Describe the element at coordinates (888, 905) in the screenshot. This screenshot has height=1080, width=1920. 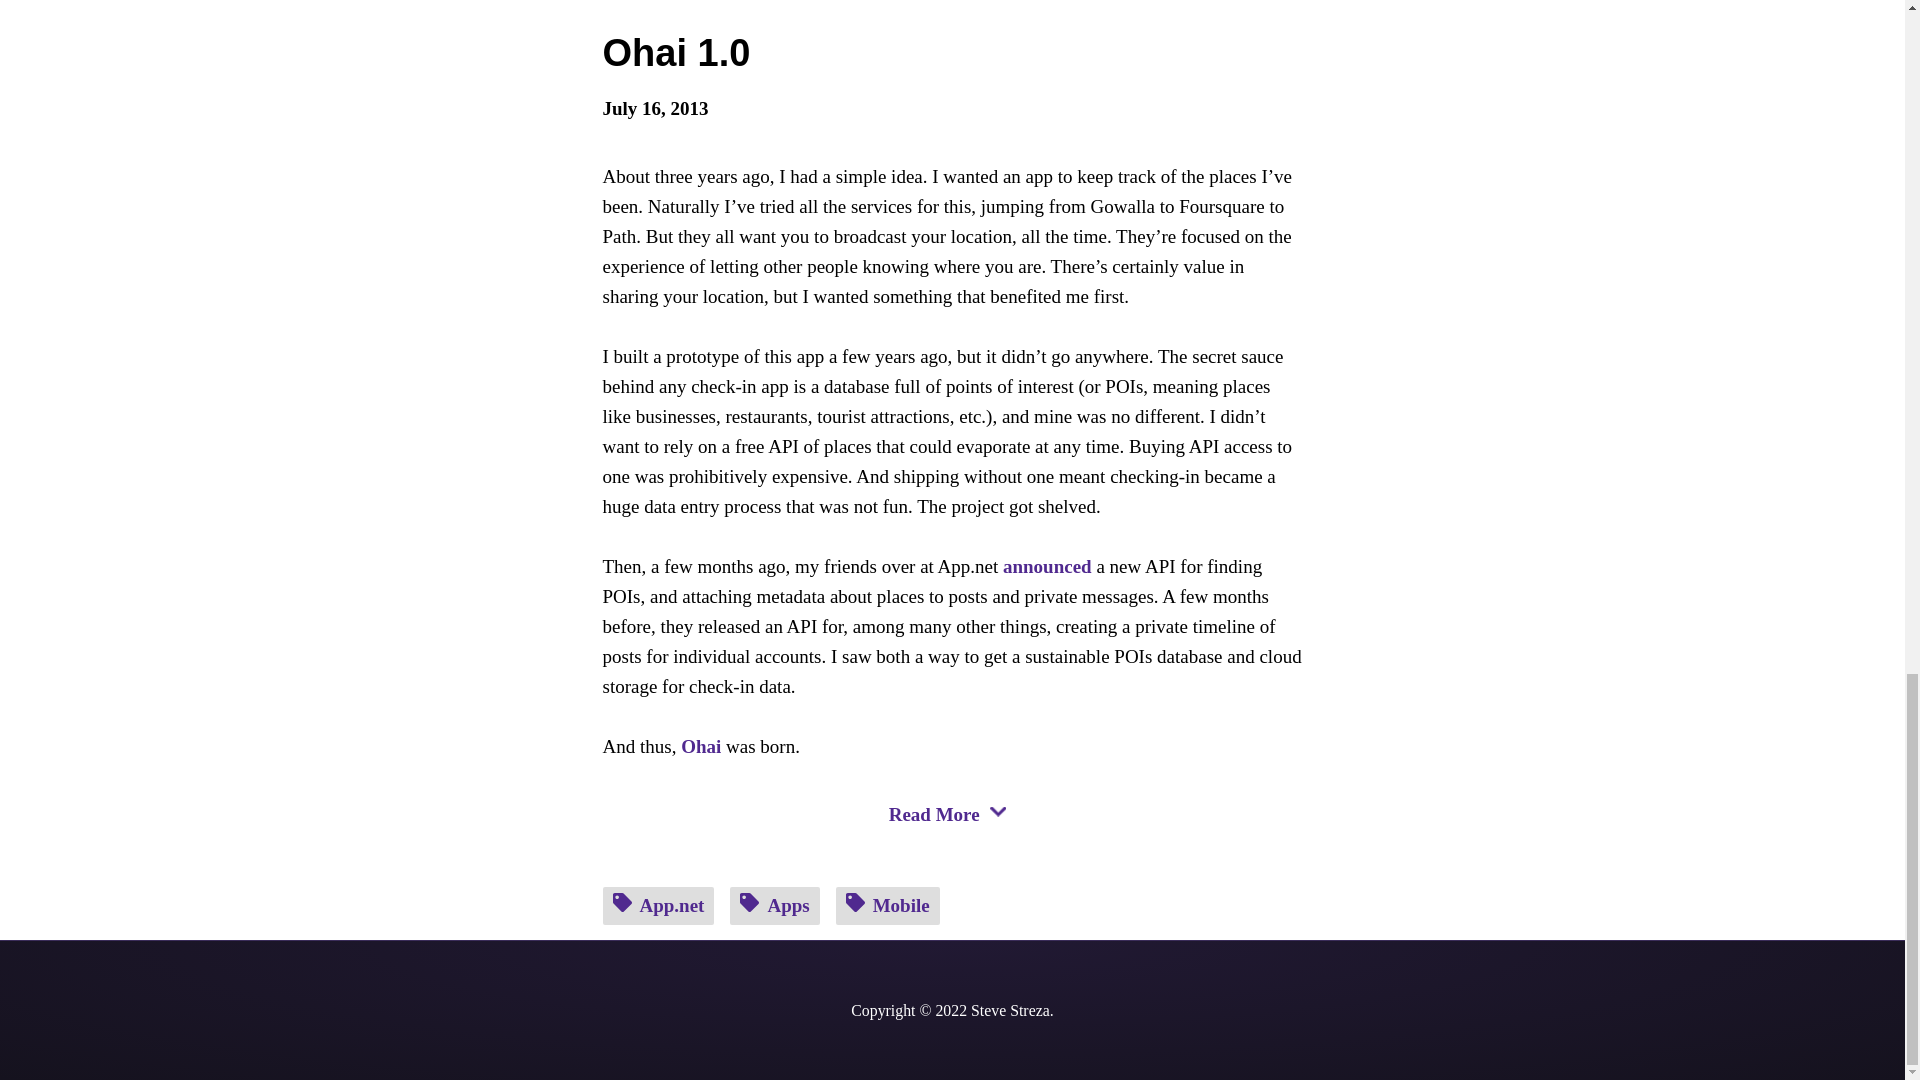
I see `Mobile` at that location.